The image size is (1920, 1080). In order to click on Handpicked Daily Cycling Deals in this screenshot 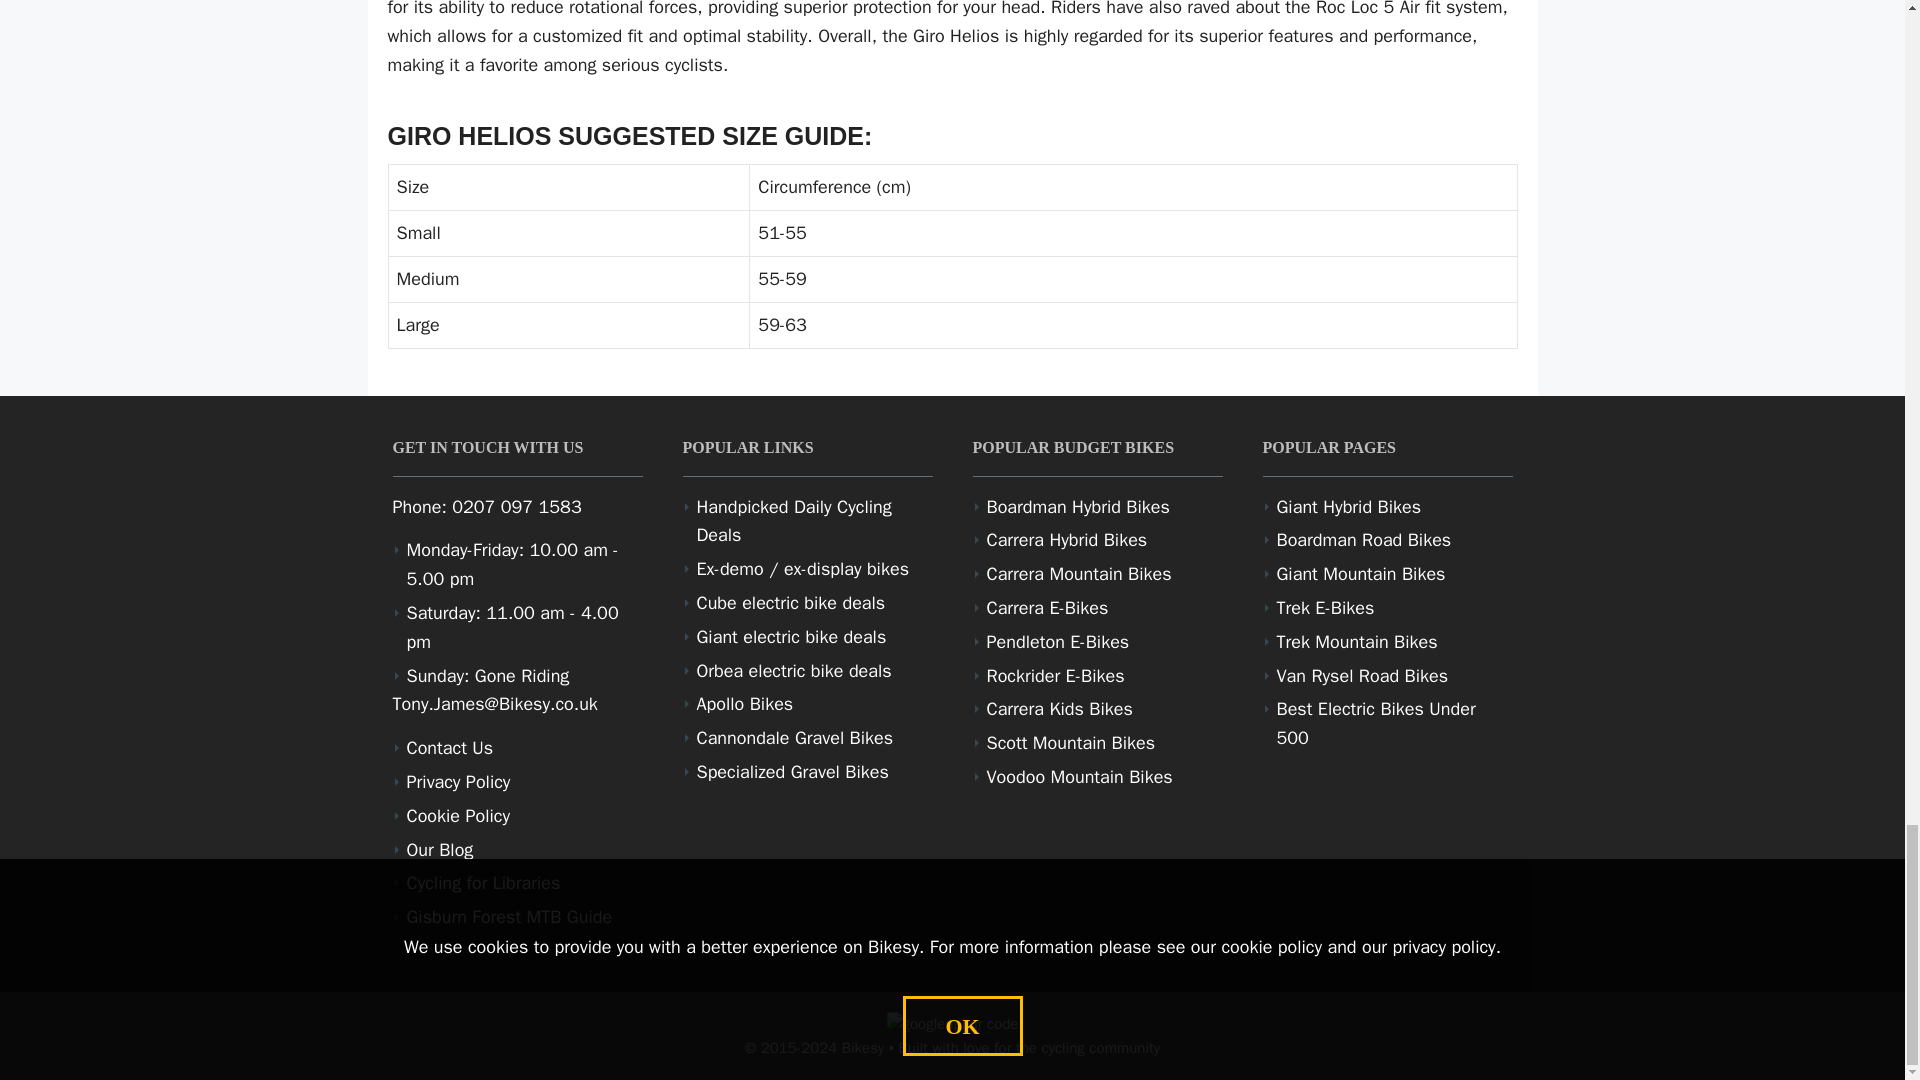, I will do `click(792, 520)`.